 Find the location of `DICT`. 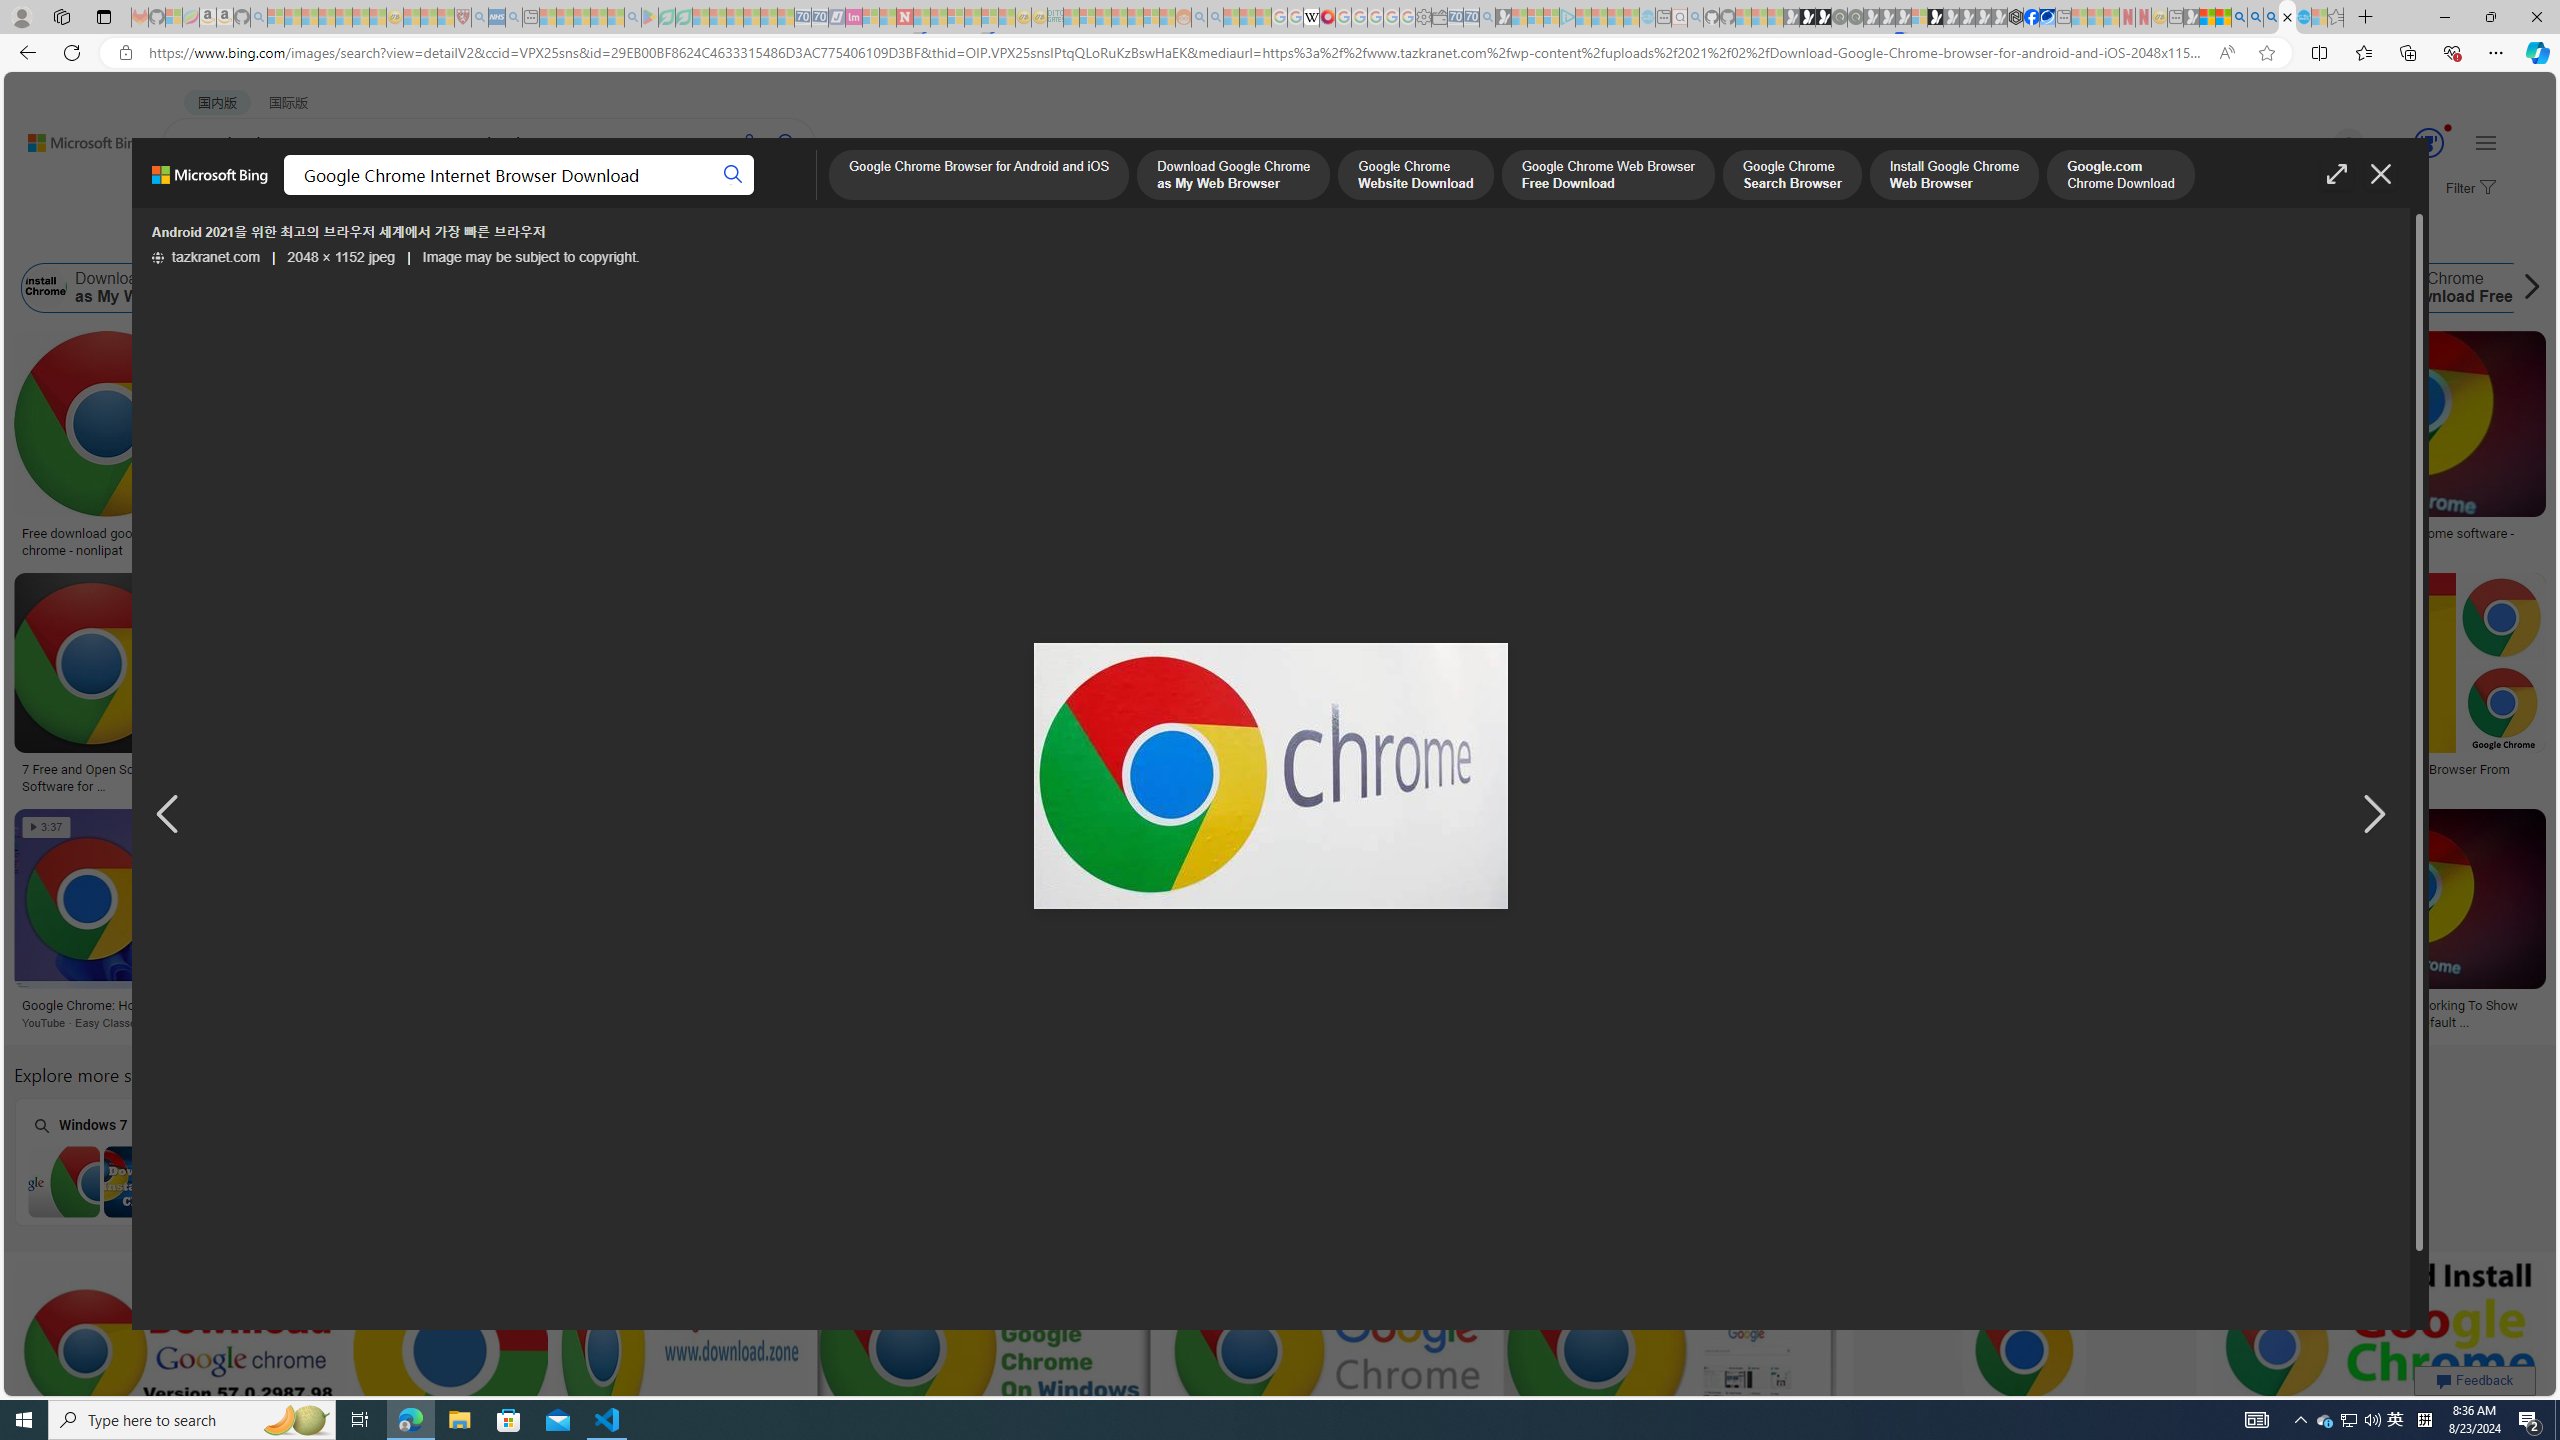

DICT is located at coordinates (716, 196).